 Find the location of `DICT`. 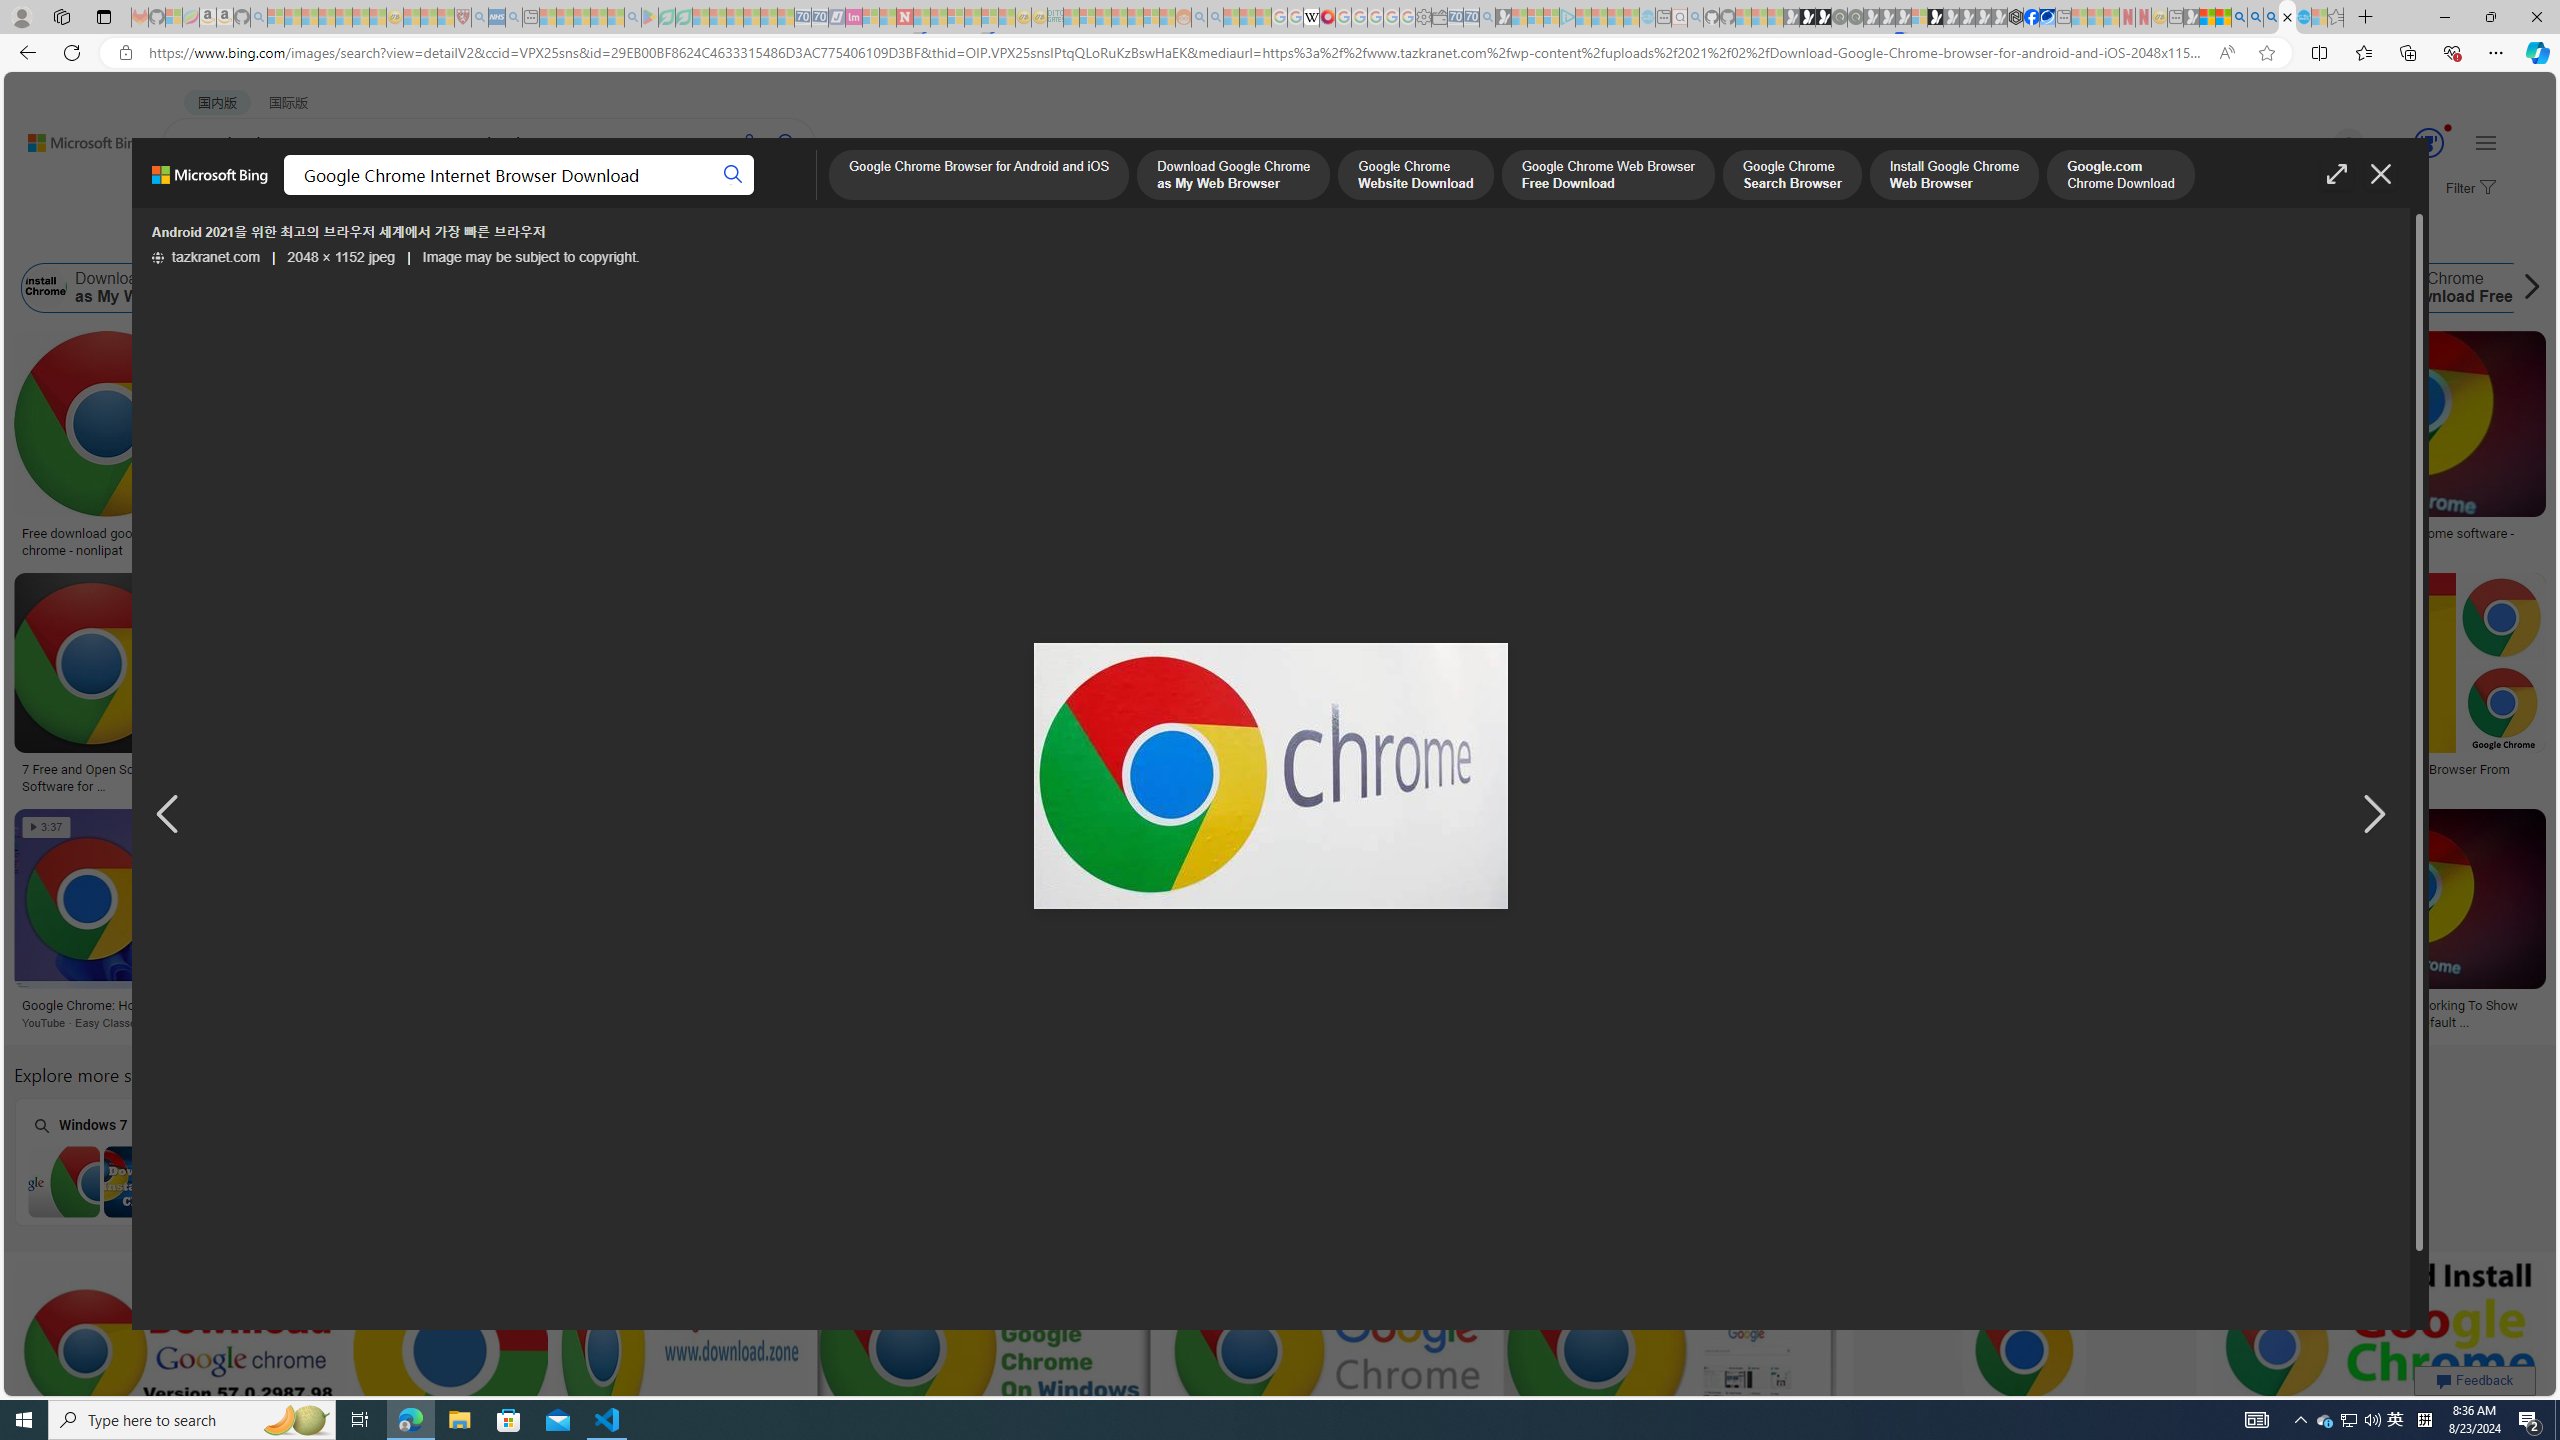

DICT is located at coordinates (716, 196).